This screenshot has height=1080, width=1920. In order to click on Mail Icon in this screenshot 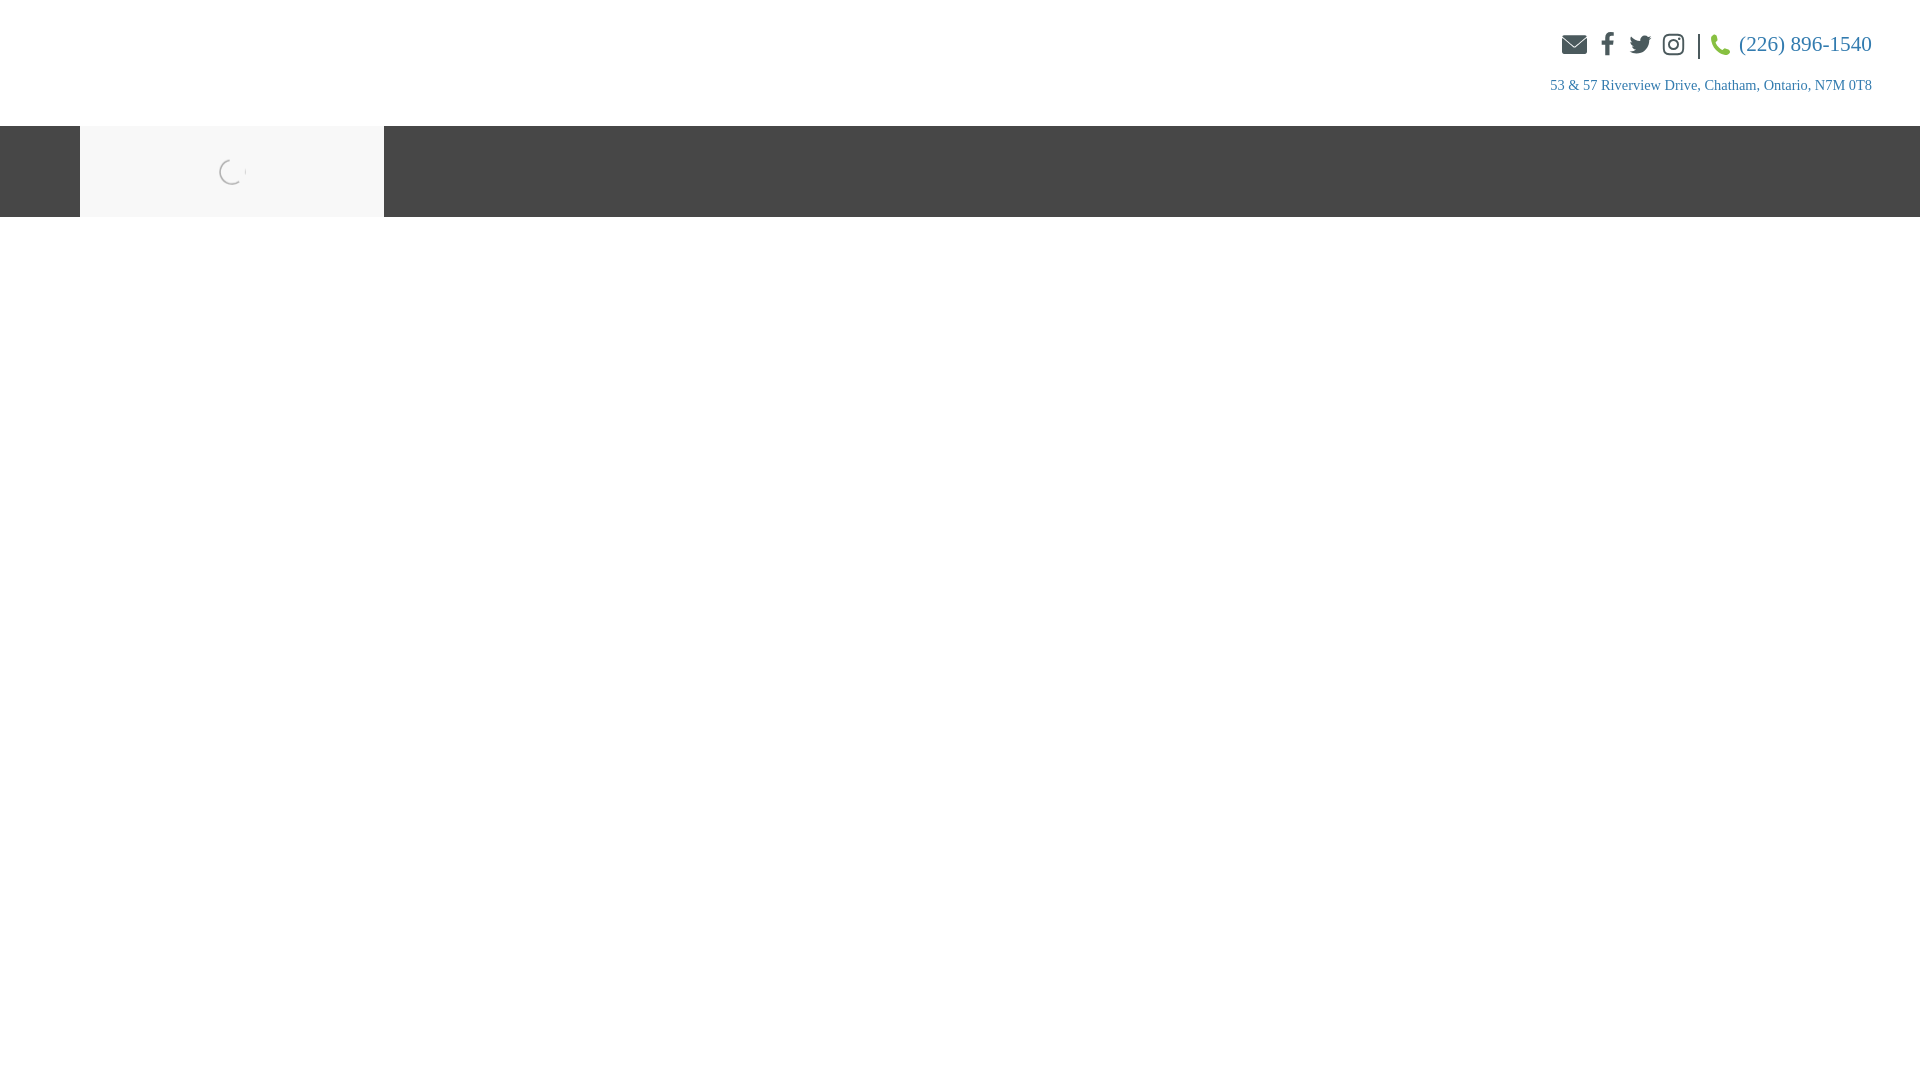, I will do `click(1574, 46)`.